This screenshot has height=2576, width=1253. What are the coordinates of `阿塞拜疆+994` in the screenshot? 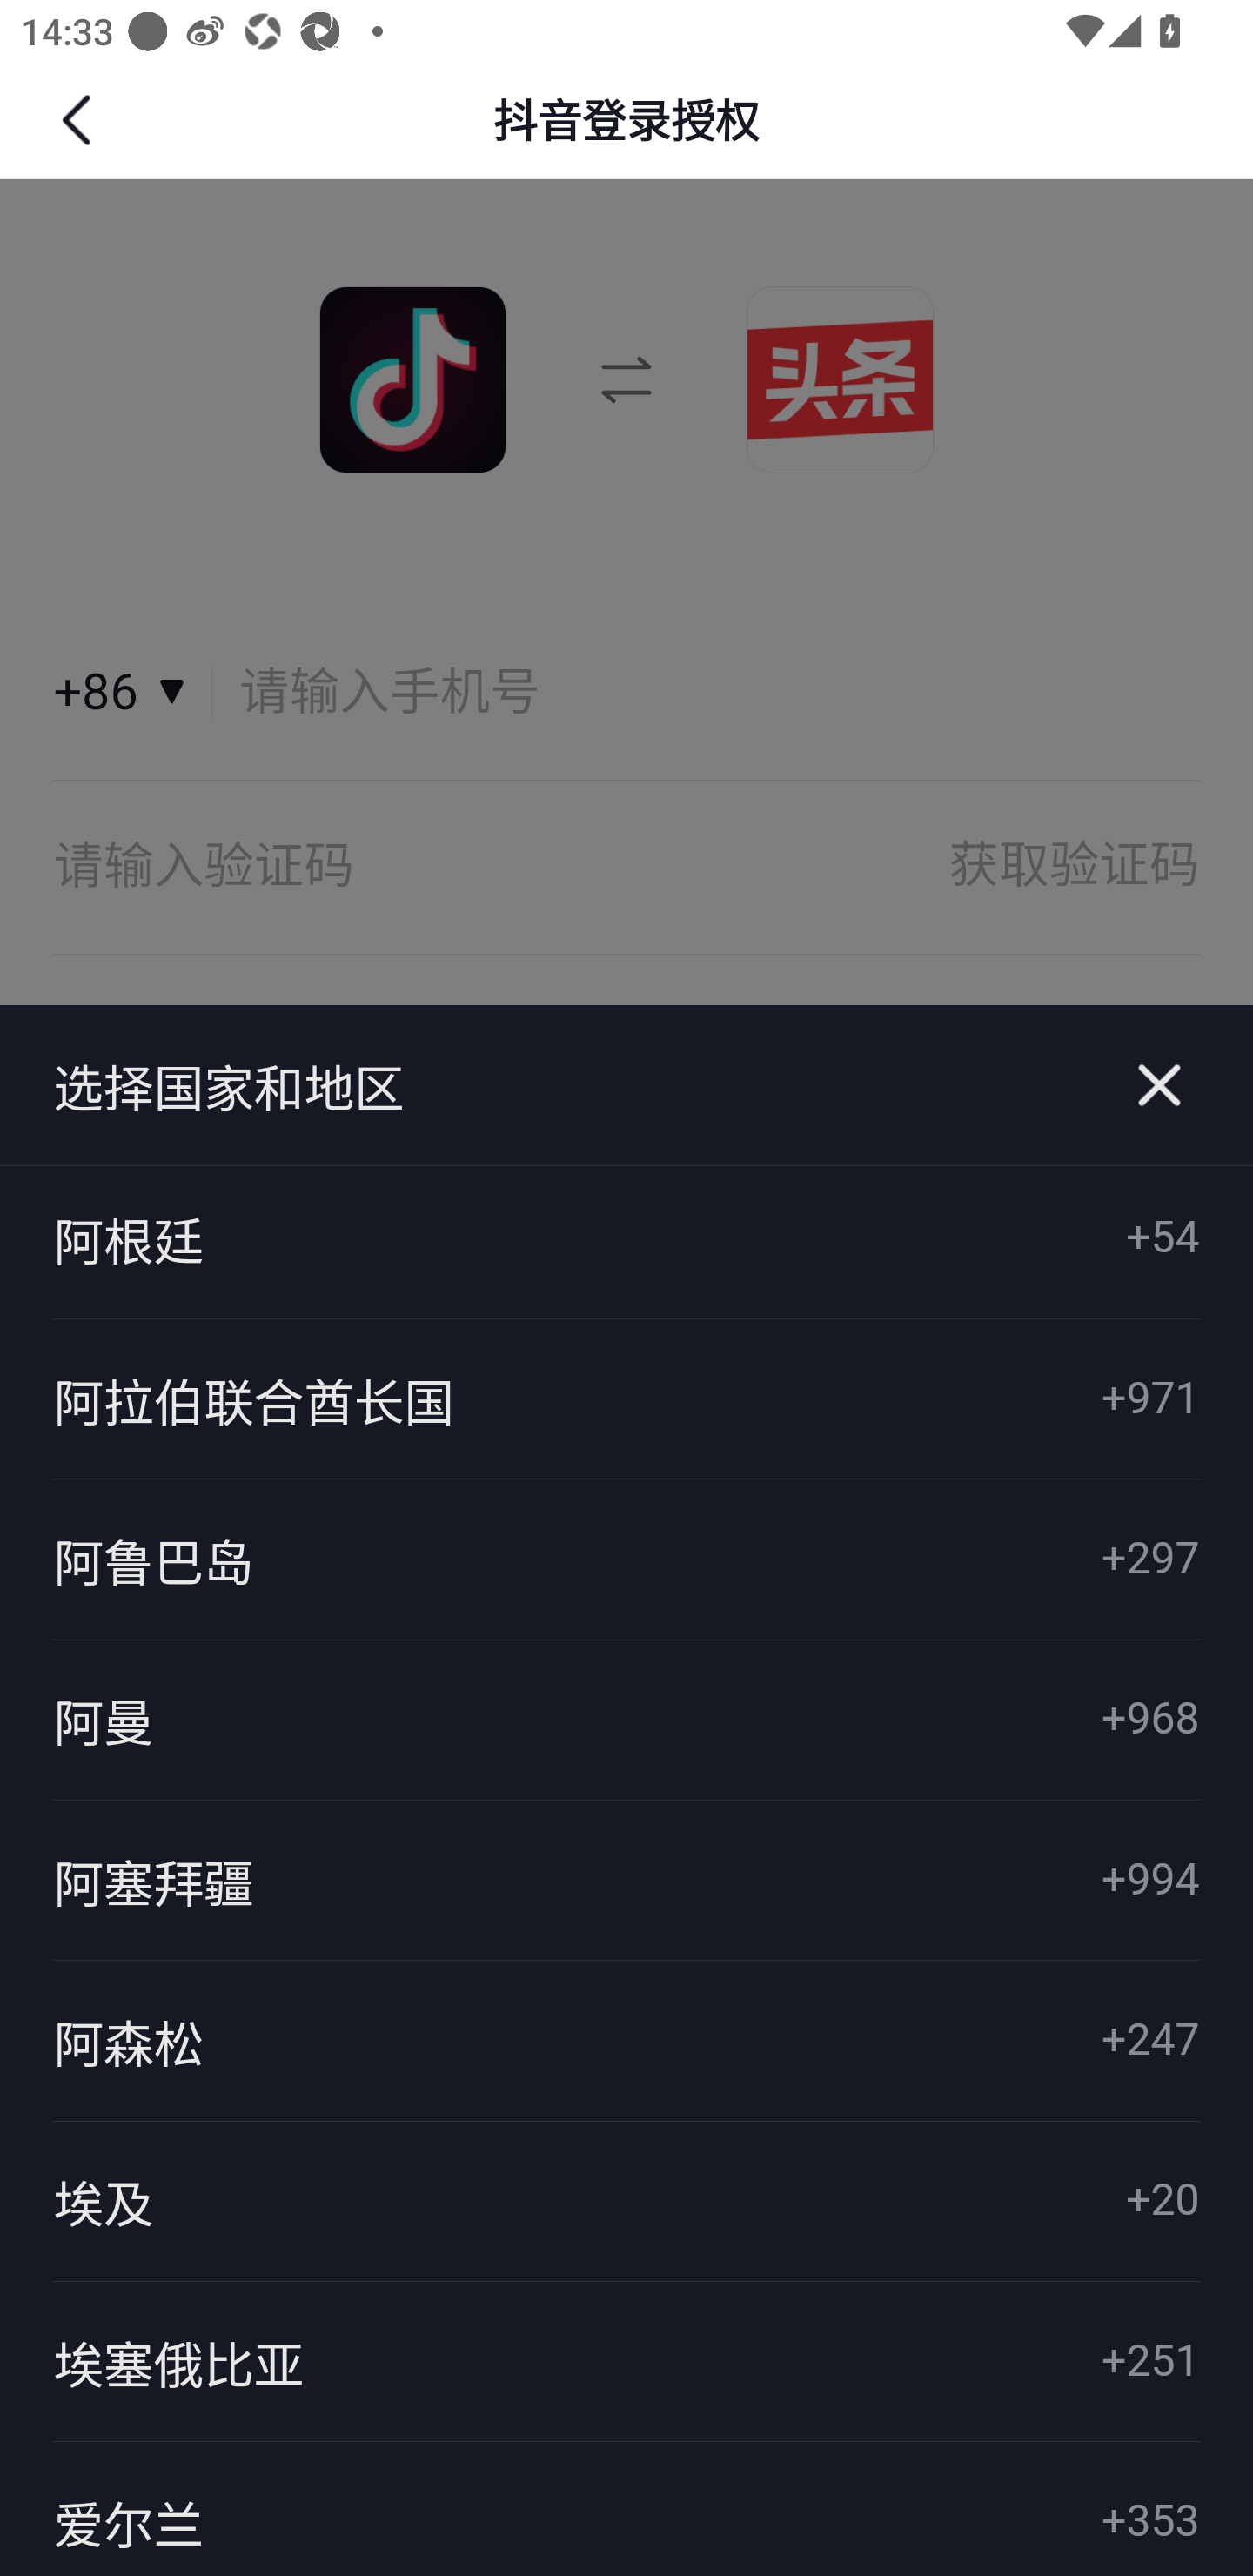 It's located at (626, 1882).